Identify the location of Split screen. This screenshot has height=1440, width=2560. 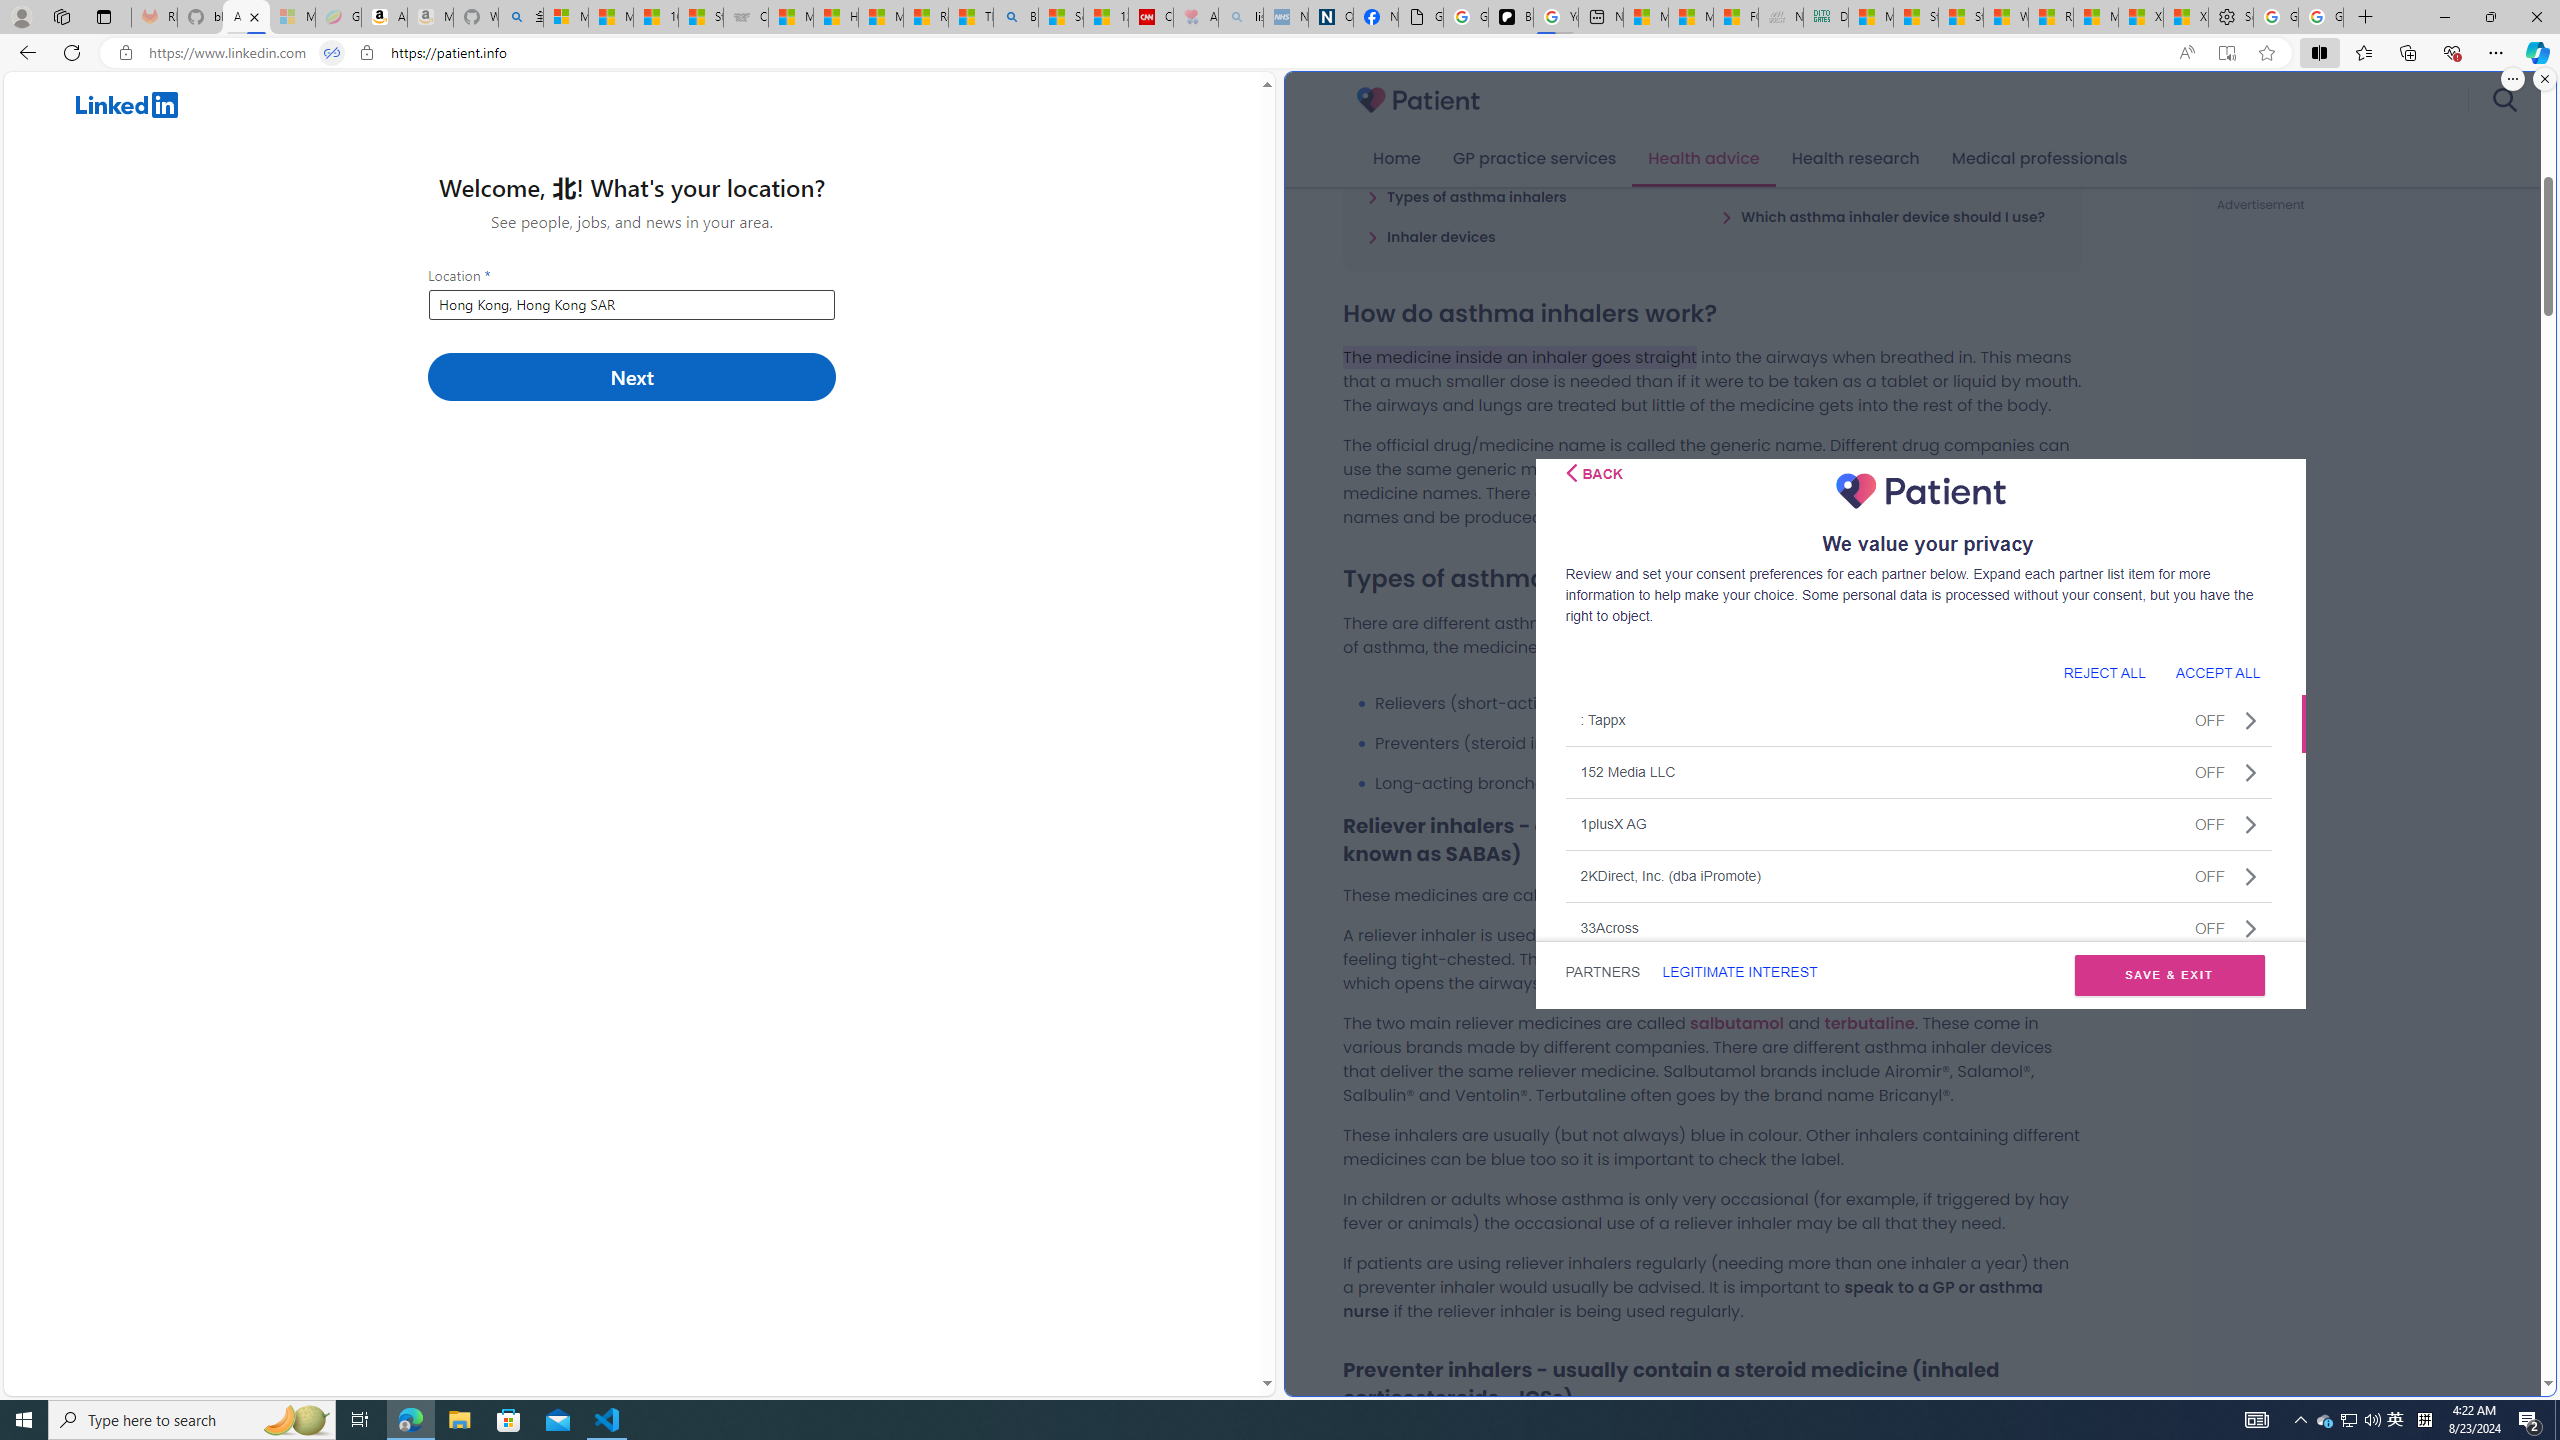
(2318, 52).